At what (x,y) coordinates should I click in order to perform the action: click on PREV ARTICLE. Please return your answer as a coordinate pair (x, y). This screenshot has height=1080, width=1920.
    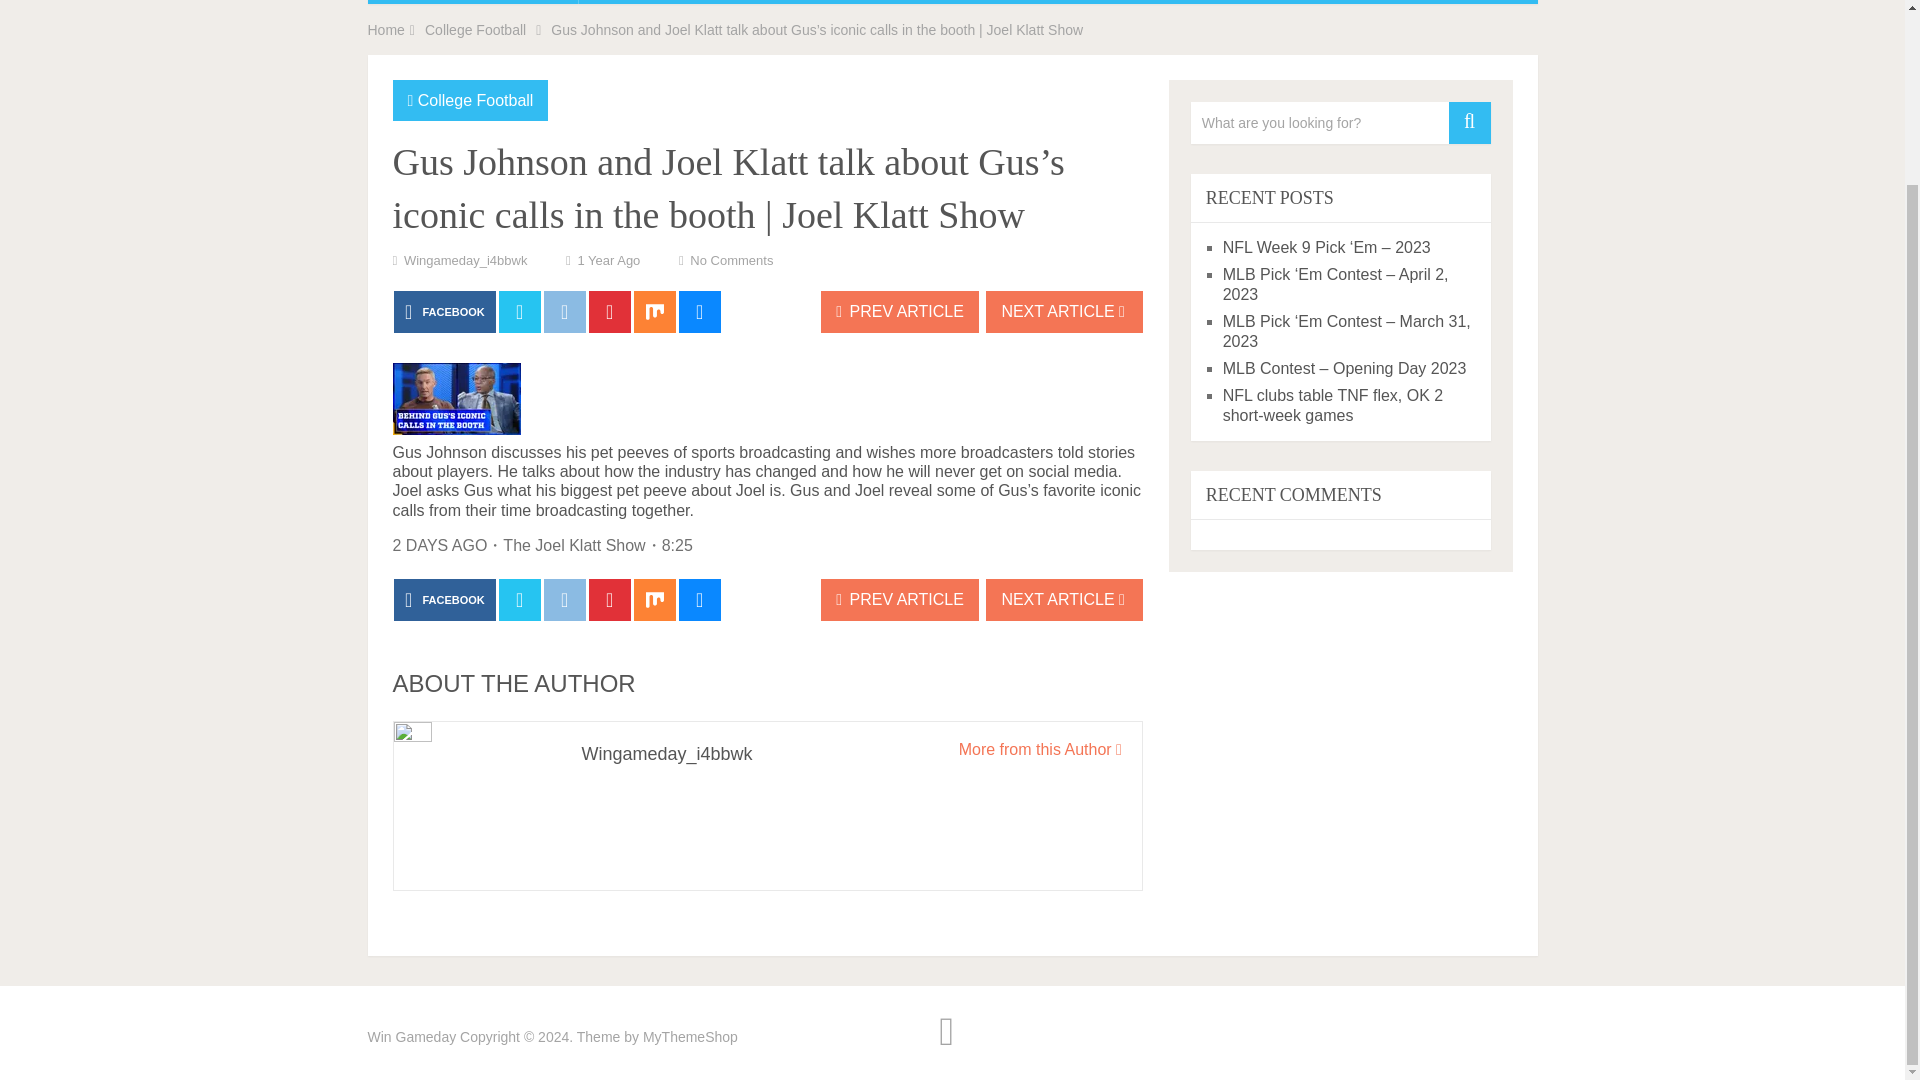
    Looking at the image, I should click on (900, 600).